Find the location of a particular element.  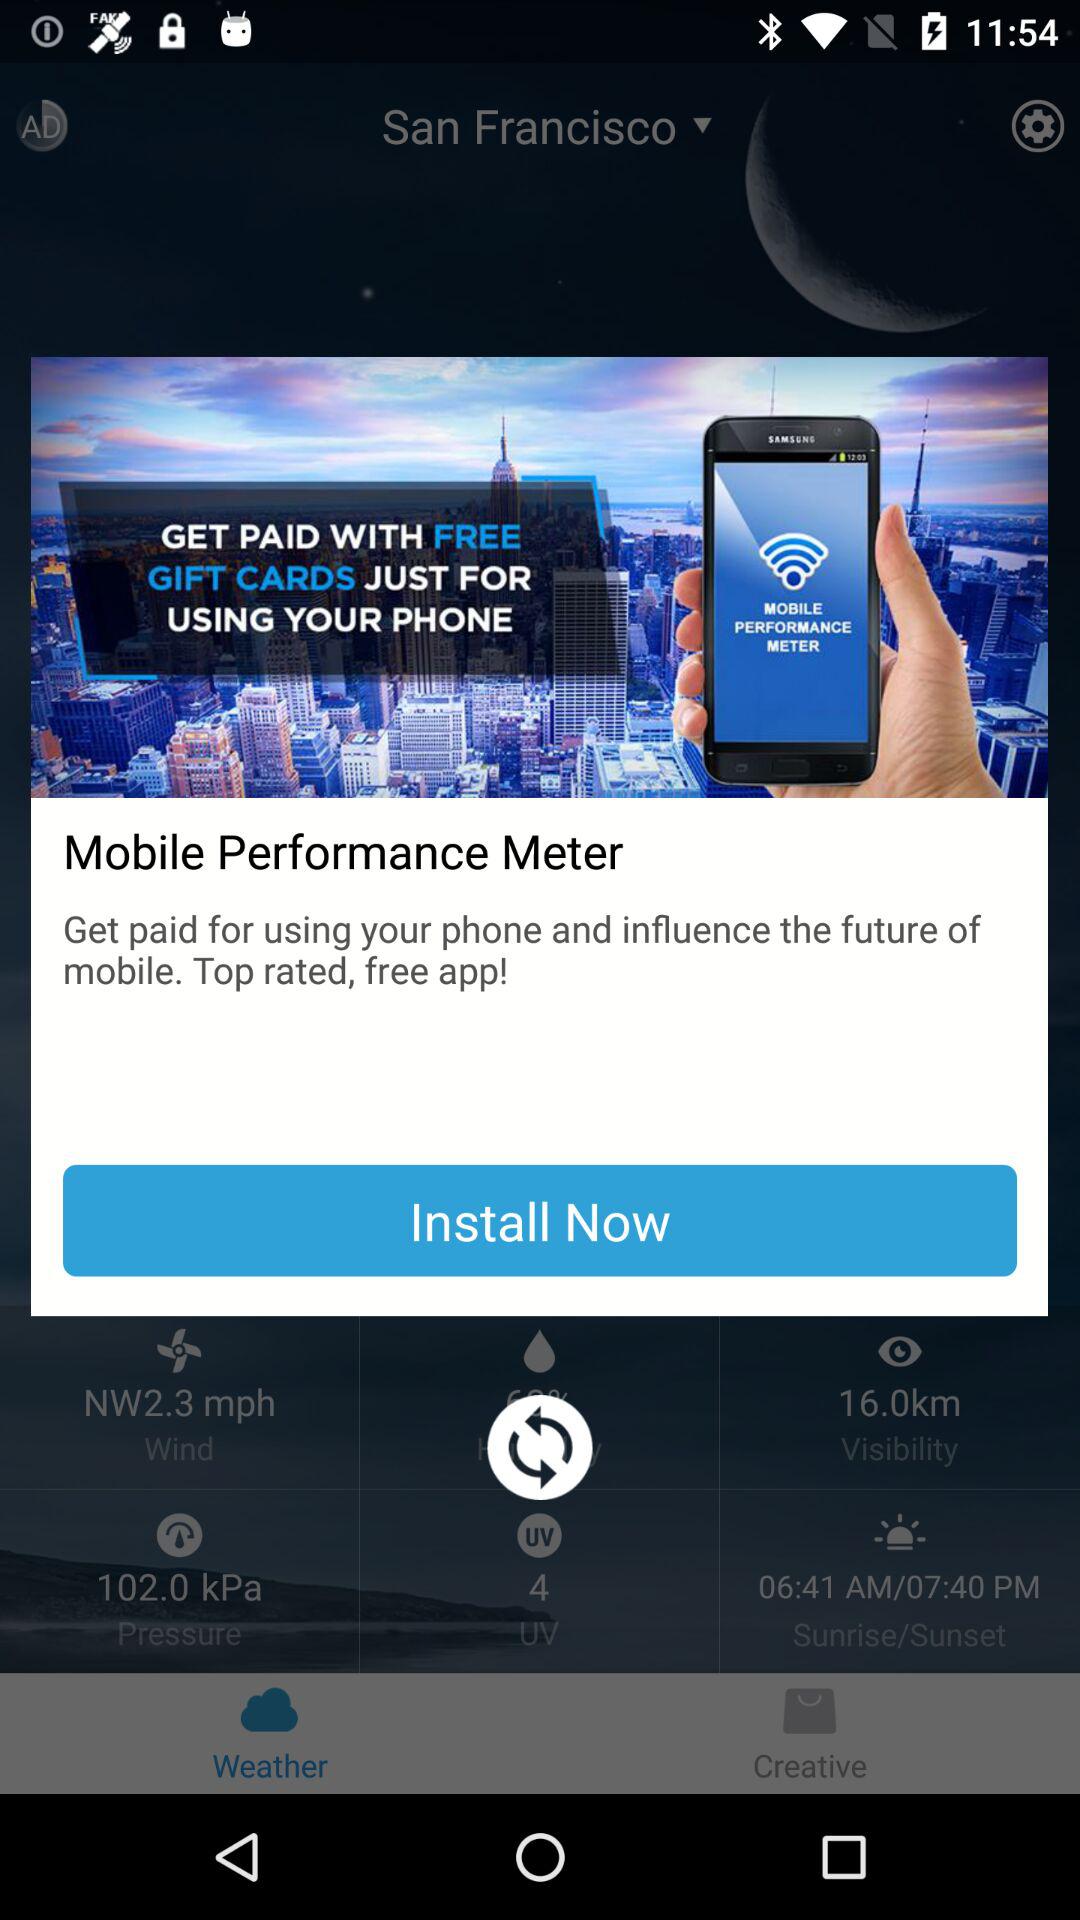

select install now icon is located at coordinates (540, 1220).